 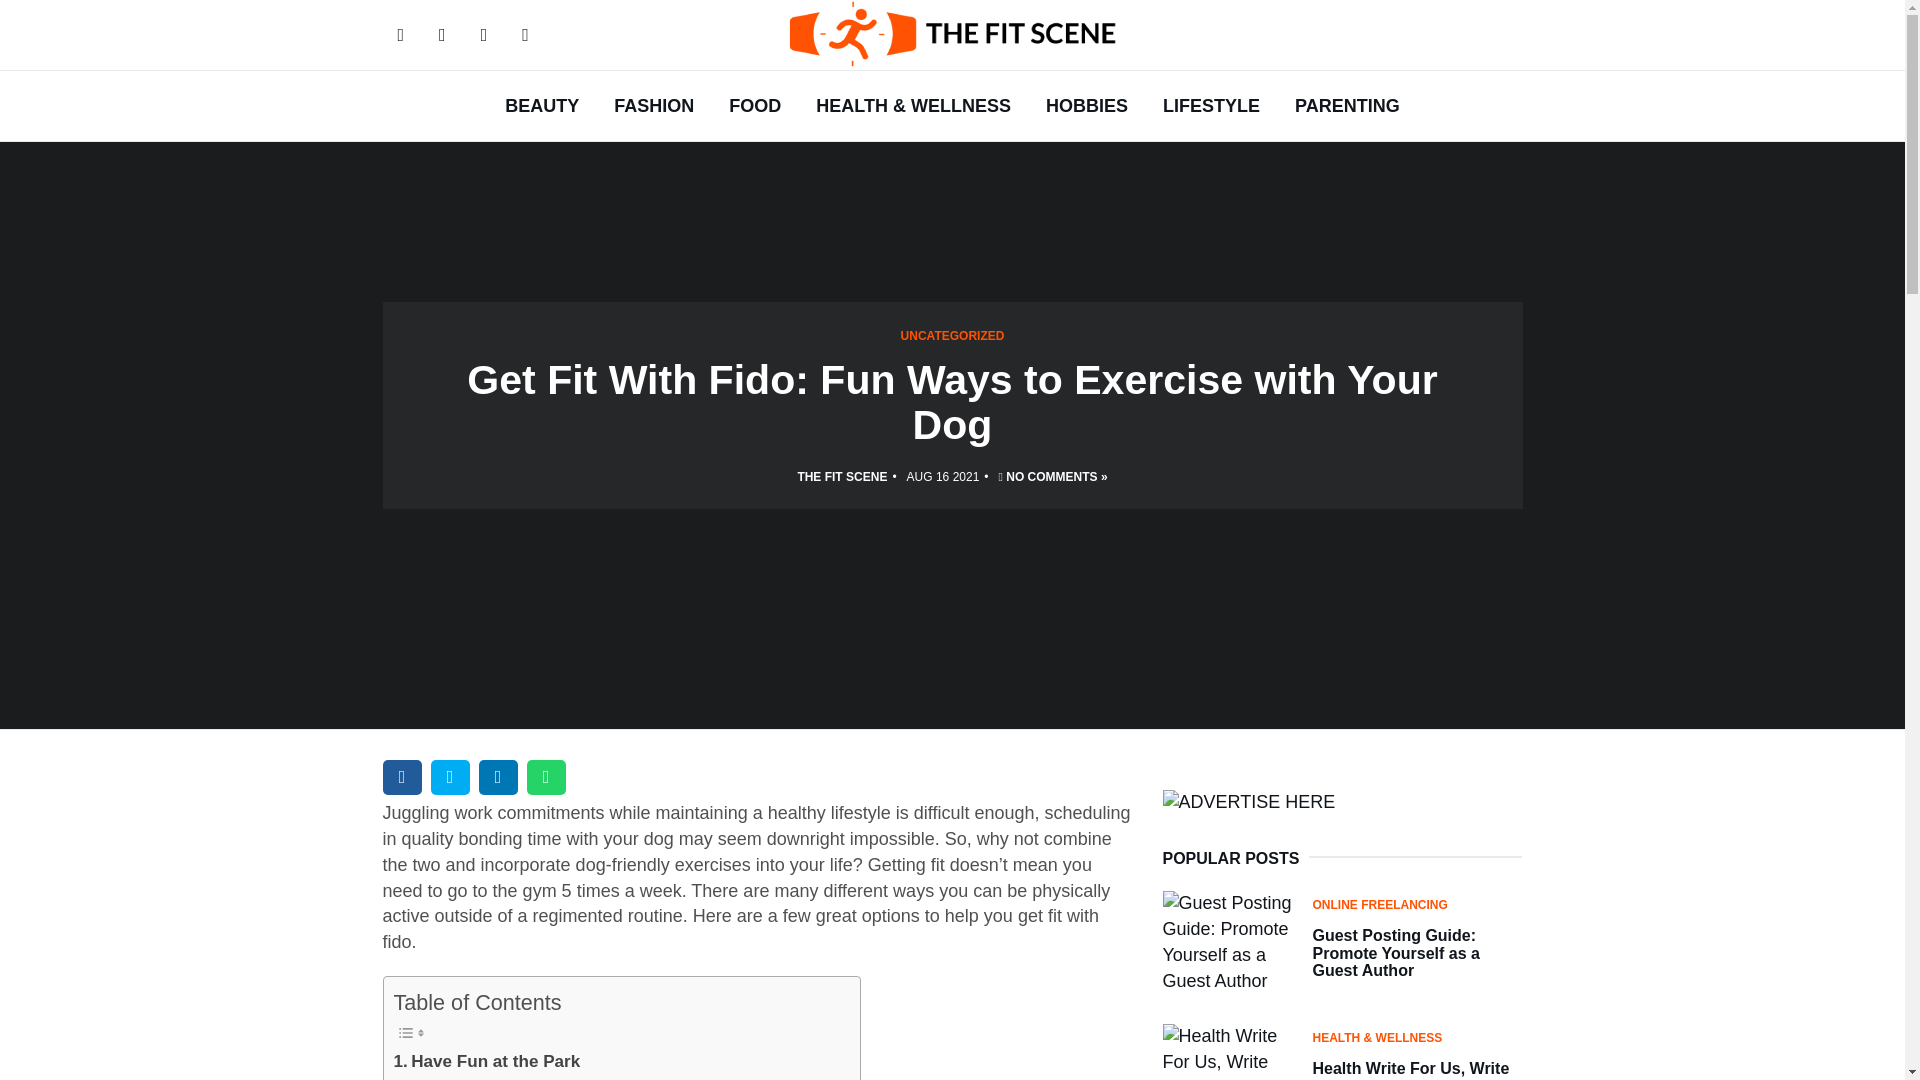 I want to click on Hobbies, so click(x=1086, y=106).